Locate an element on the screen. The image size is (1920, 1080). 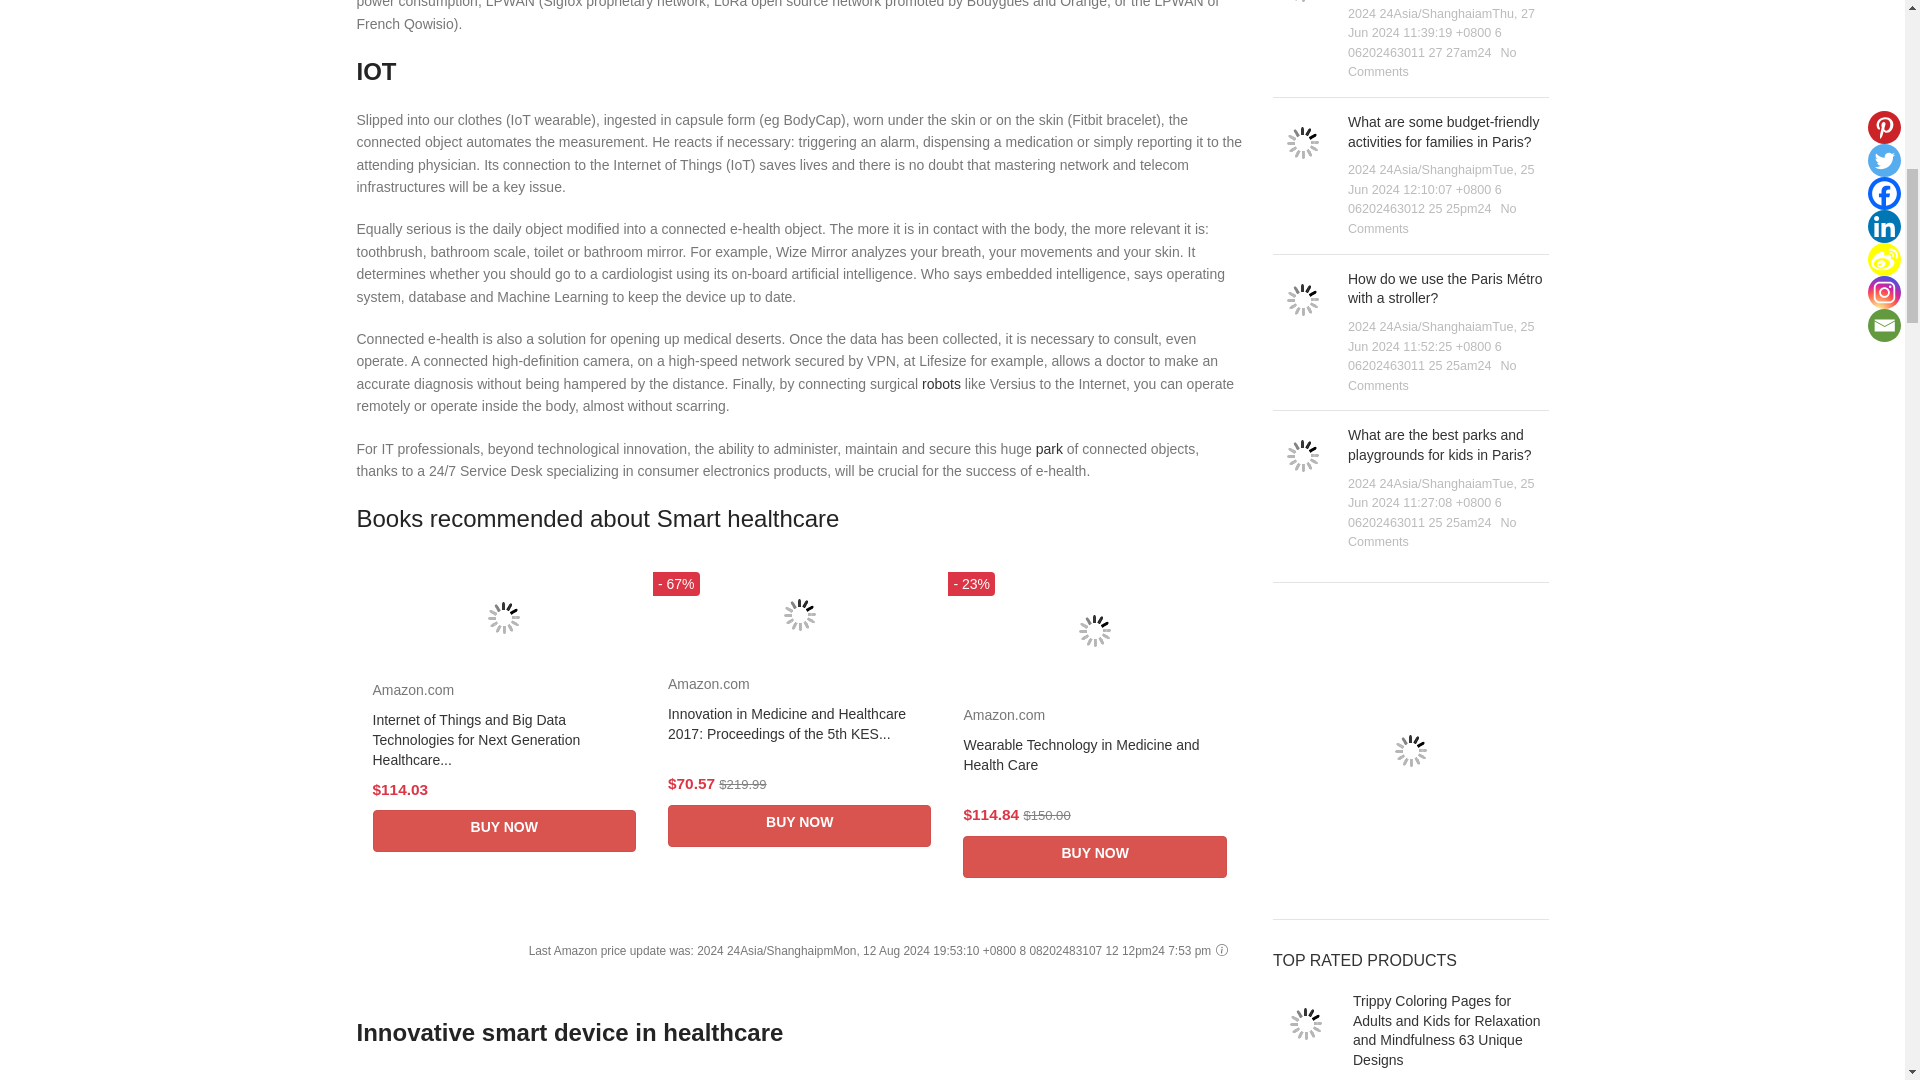
BUY NOW is located at coordinates (504, 831).